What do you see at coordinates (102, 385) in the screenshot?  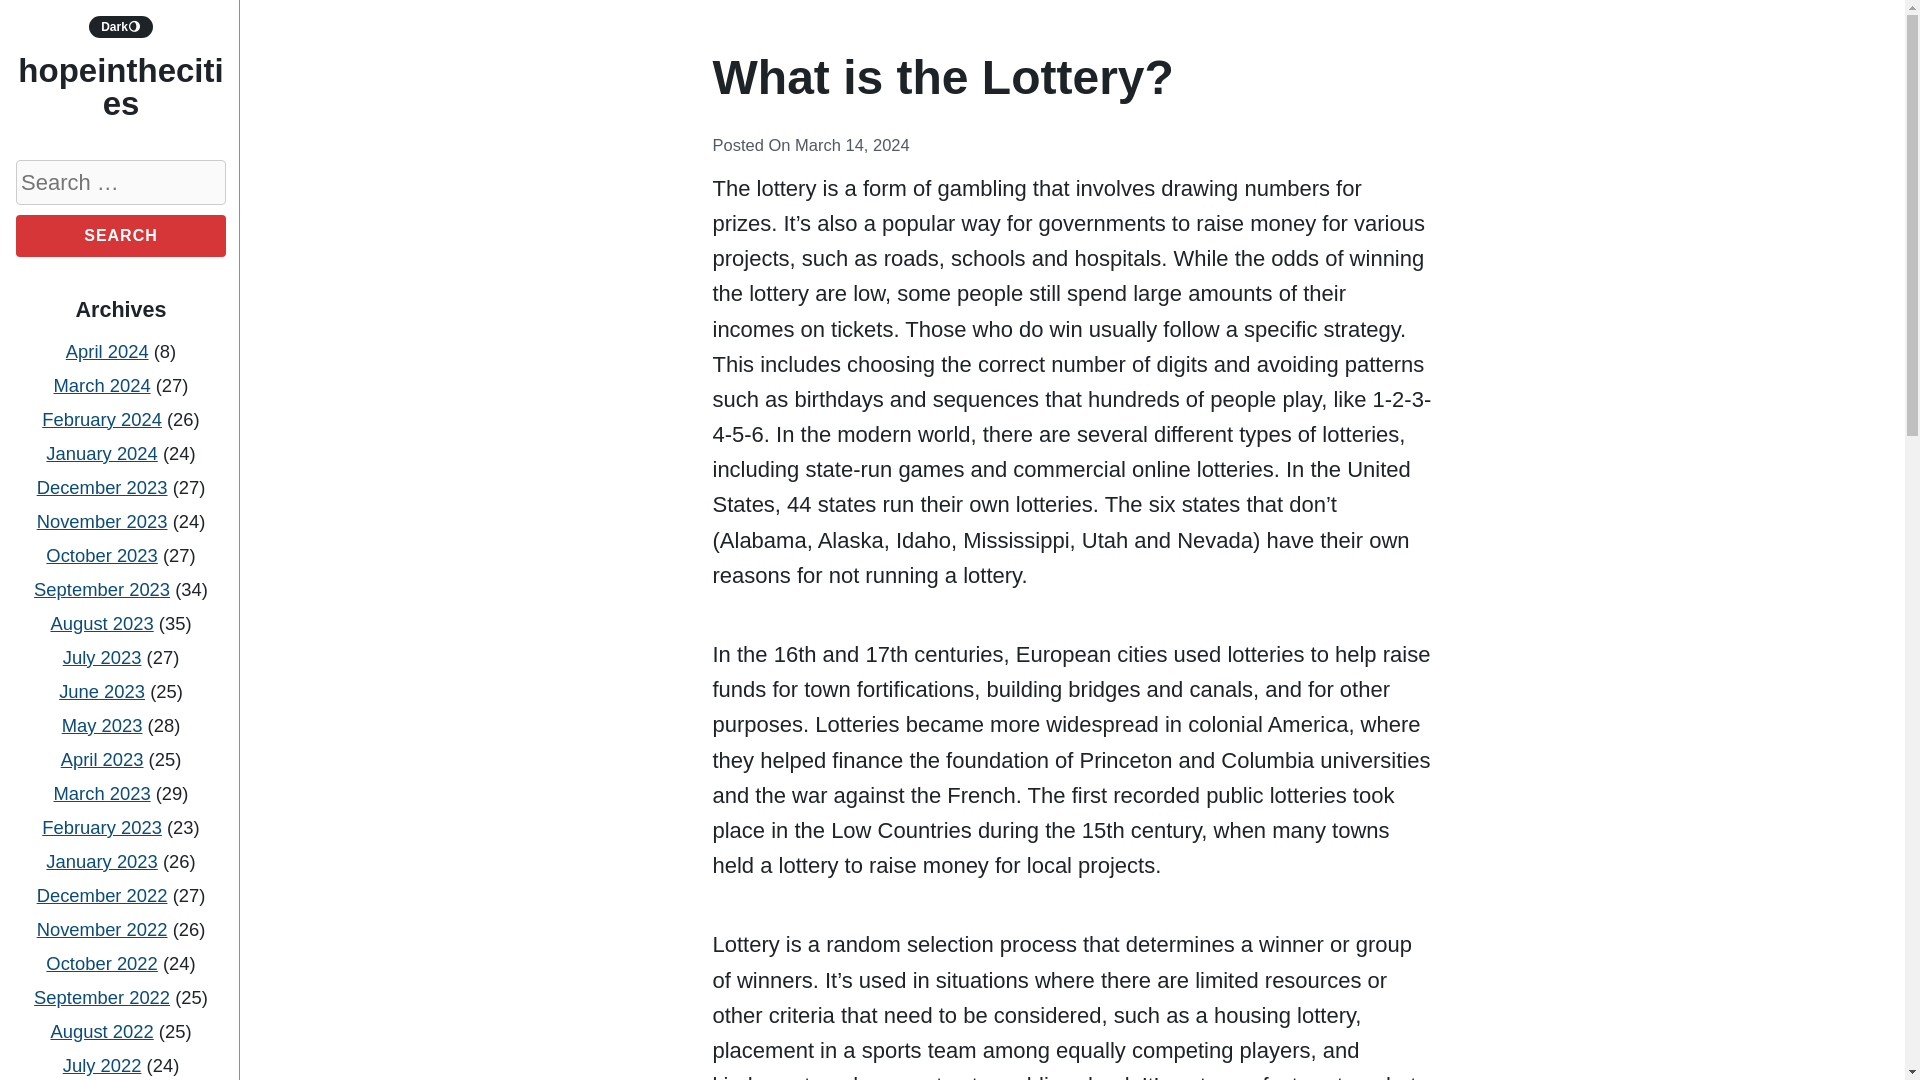 I see `March 2024` at bounding box center [102, 385].